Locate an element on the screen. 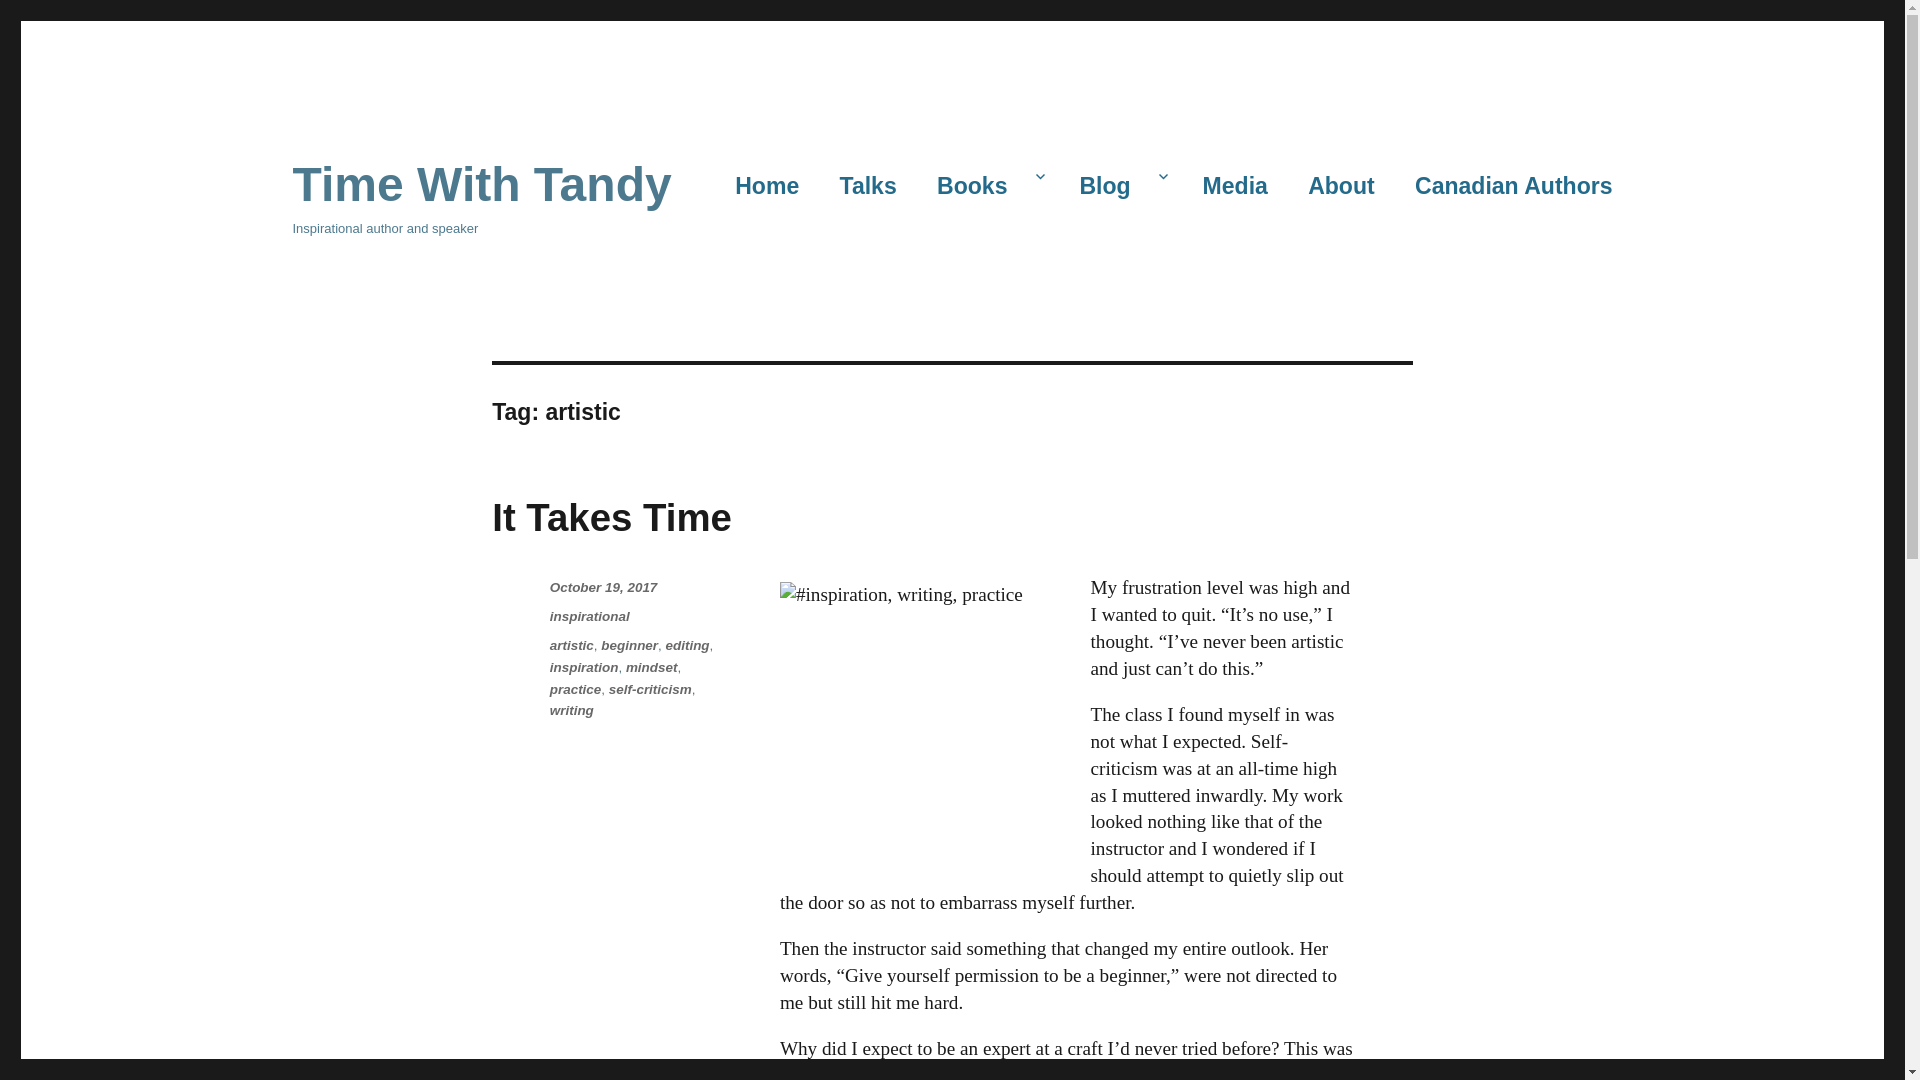  It Takes Time is located at coordinates (611, 516).